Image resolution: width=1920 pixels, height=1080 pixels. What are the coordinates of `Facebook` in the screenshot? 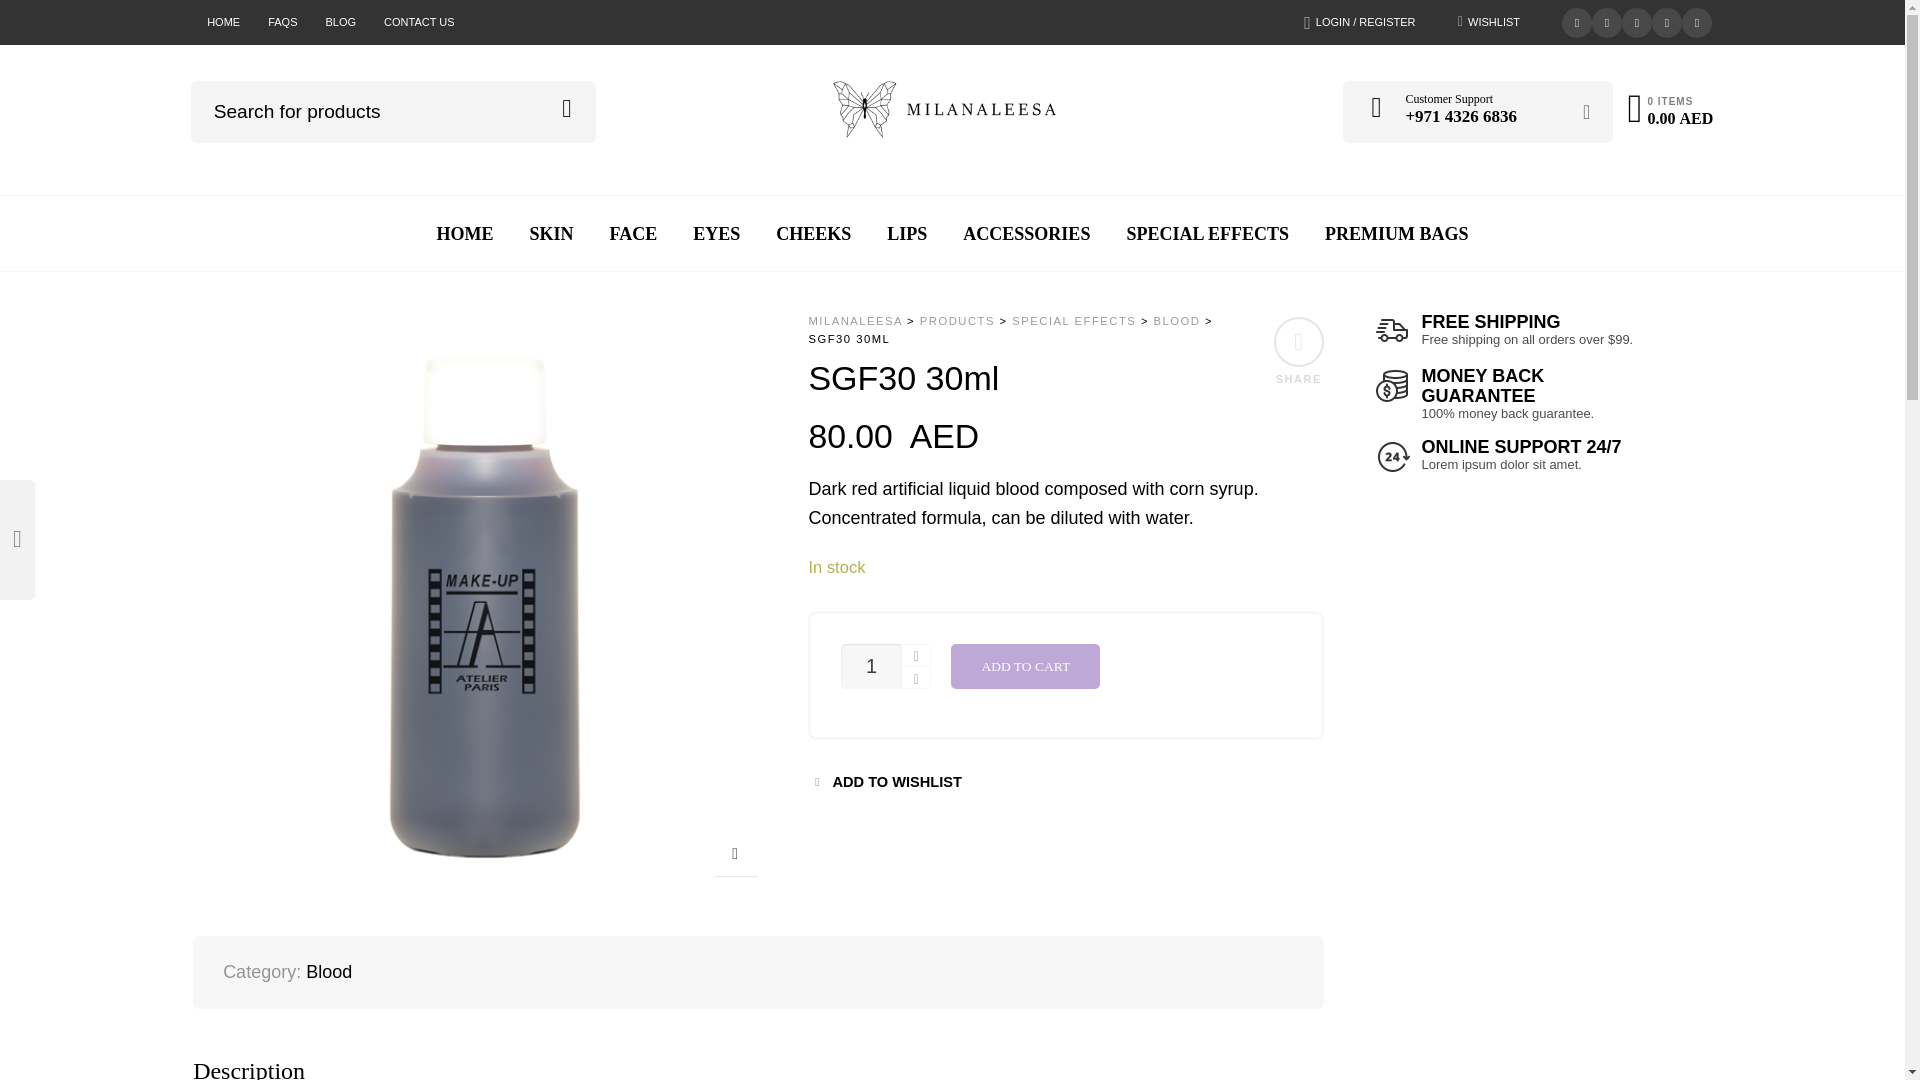 It's located at (1606, 20).